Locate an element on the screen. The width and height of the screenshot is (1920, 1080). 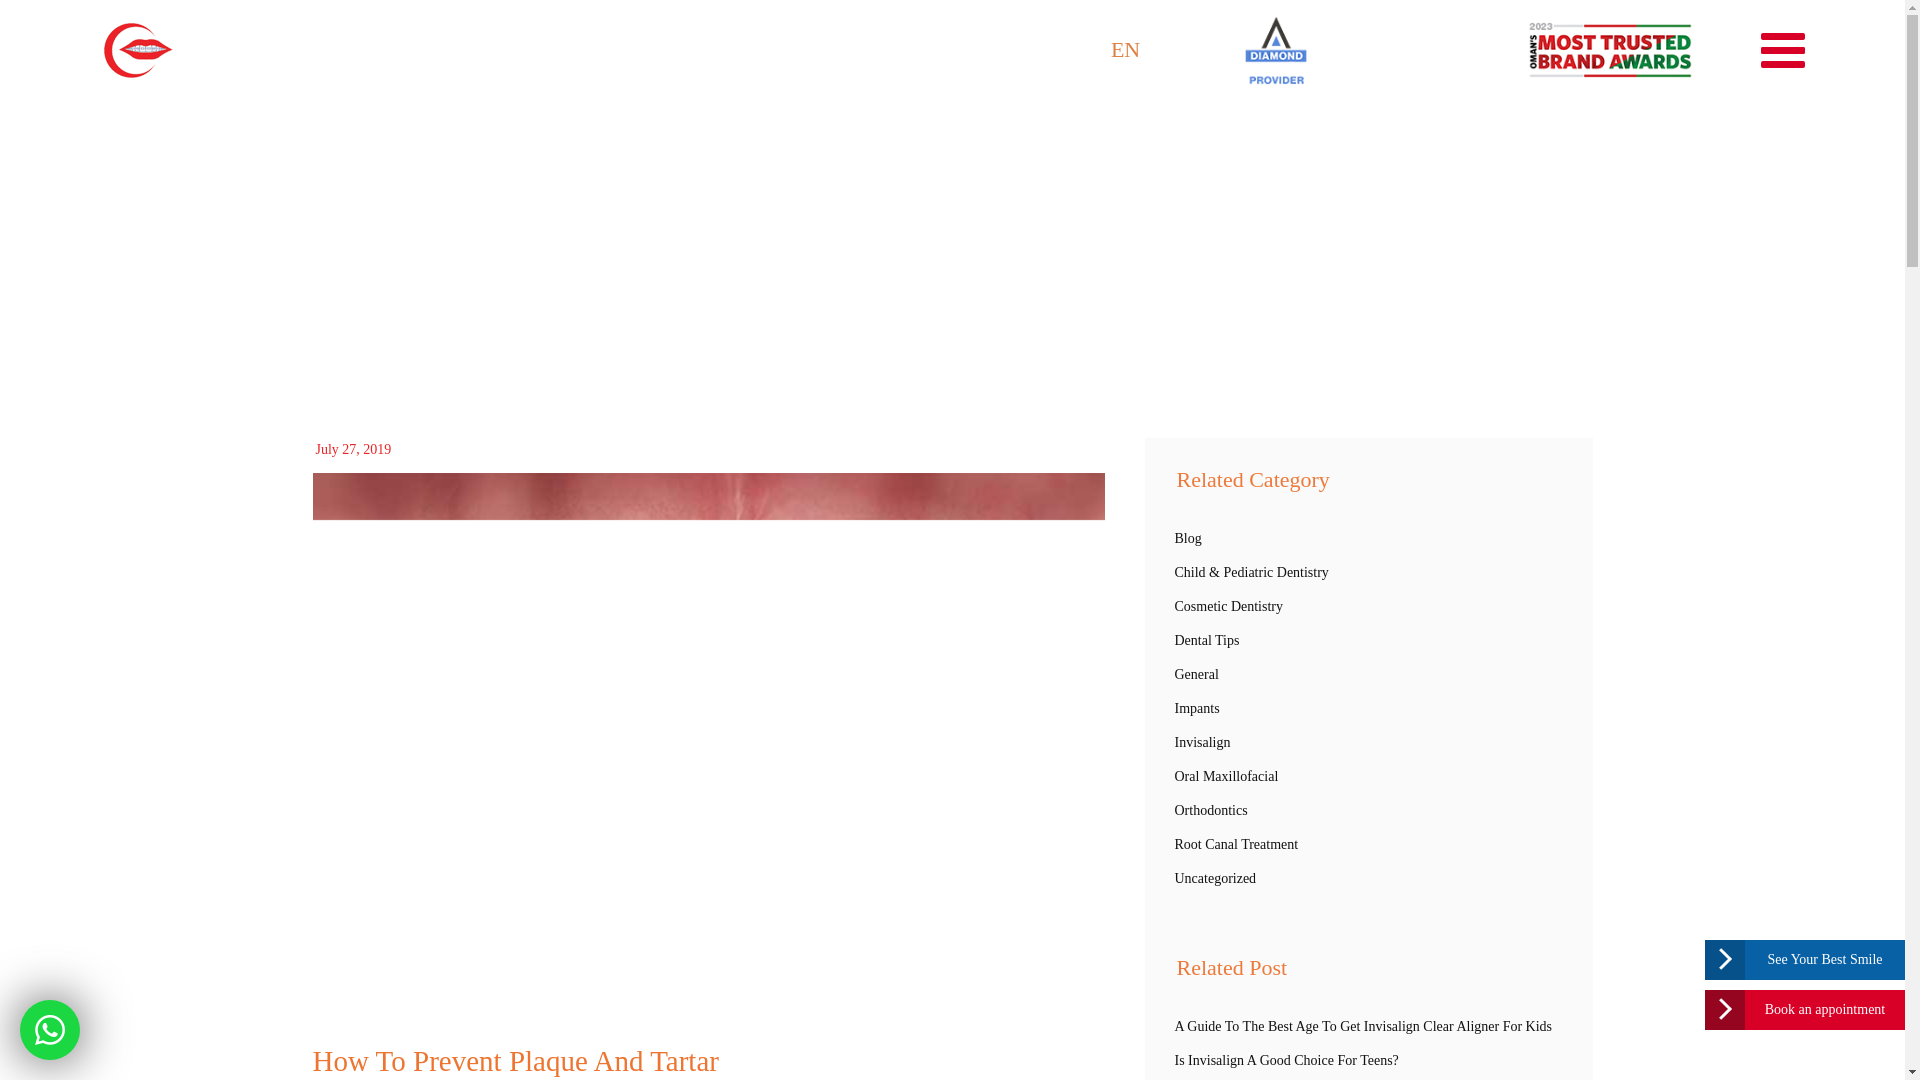
Invisalign is located at coordinates (1368, 742).